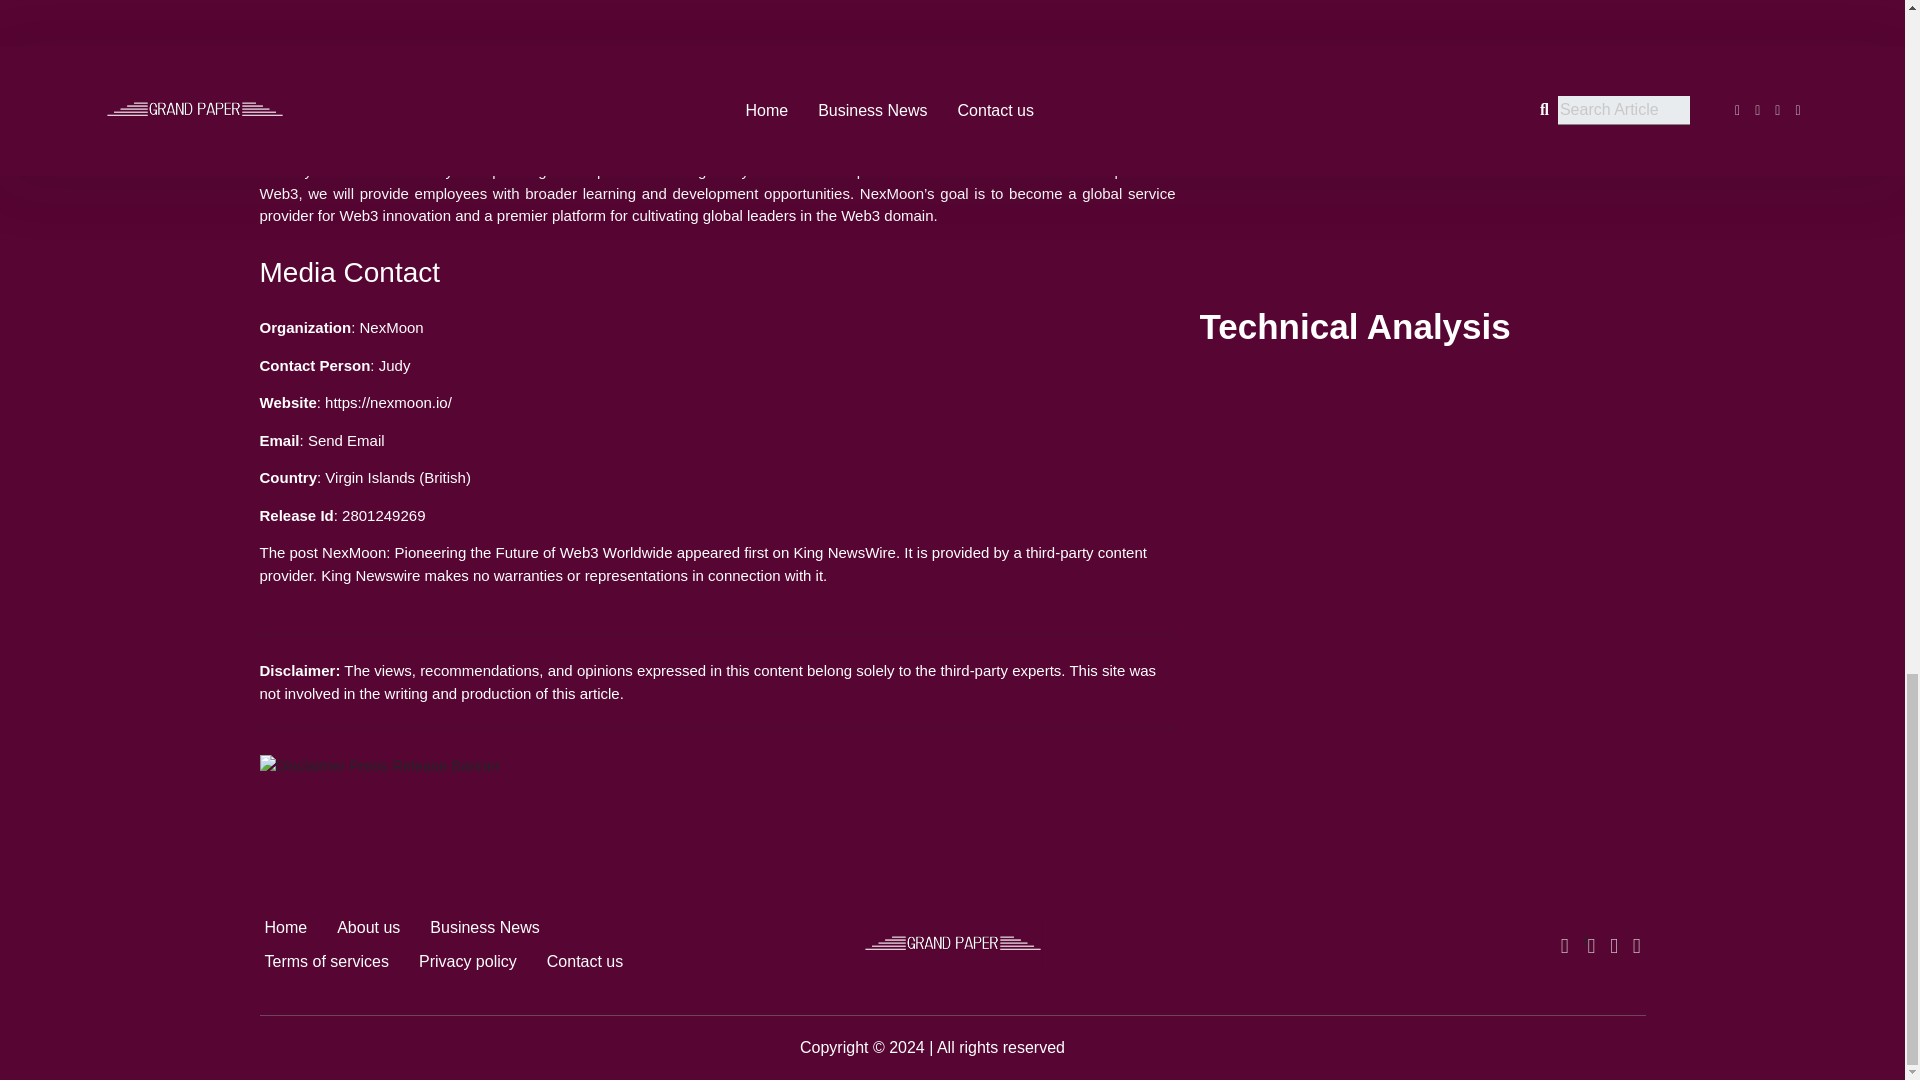  What do you see at coordinates (346, 440) in the screenshot?
I see `Send Email` at bounding box center [346, 440].